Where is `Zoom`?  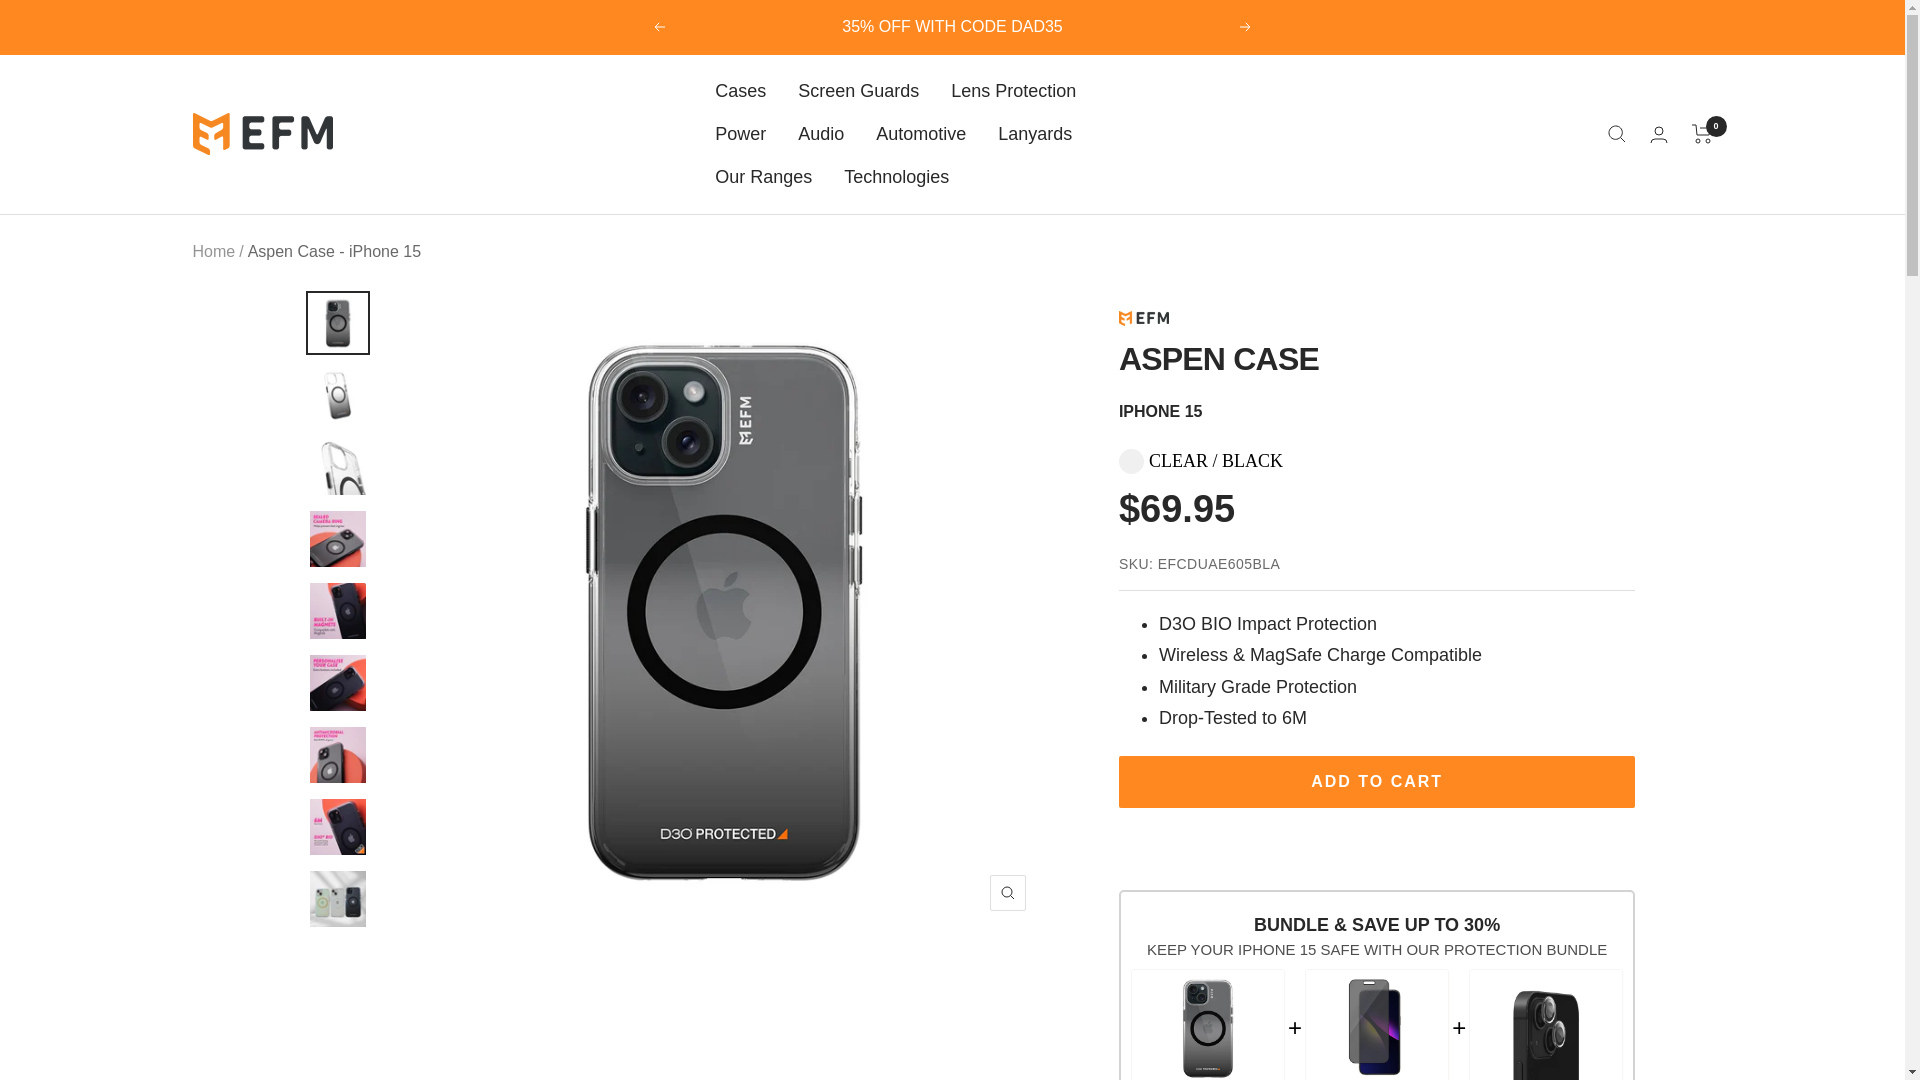
Zoom is located at coordinates (1008, 892).